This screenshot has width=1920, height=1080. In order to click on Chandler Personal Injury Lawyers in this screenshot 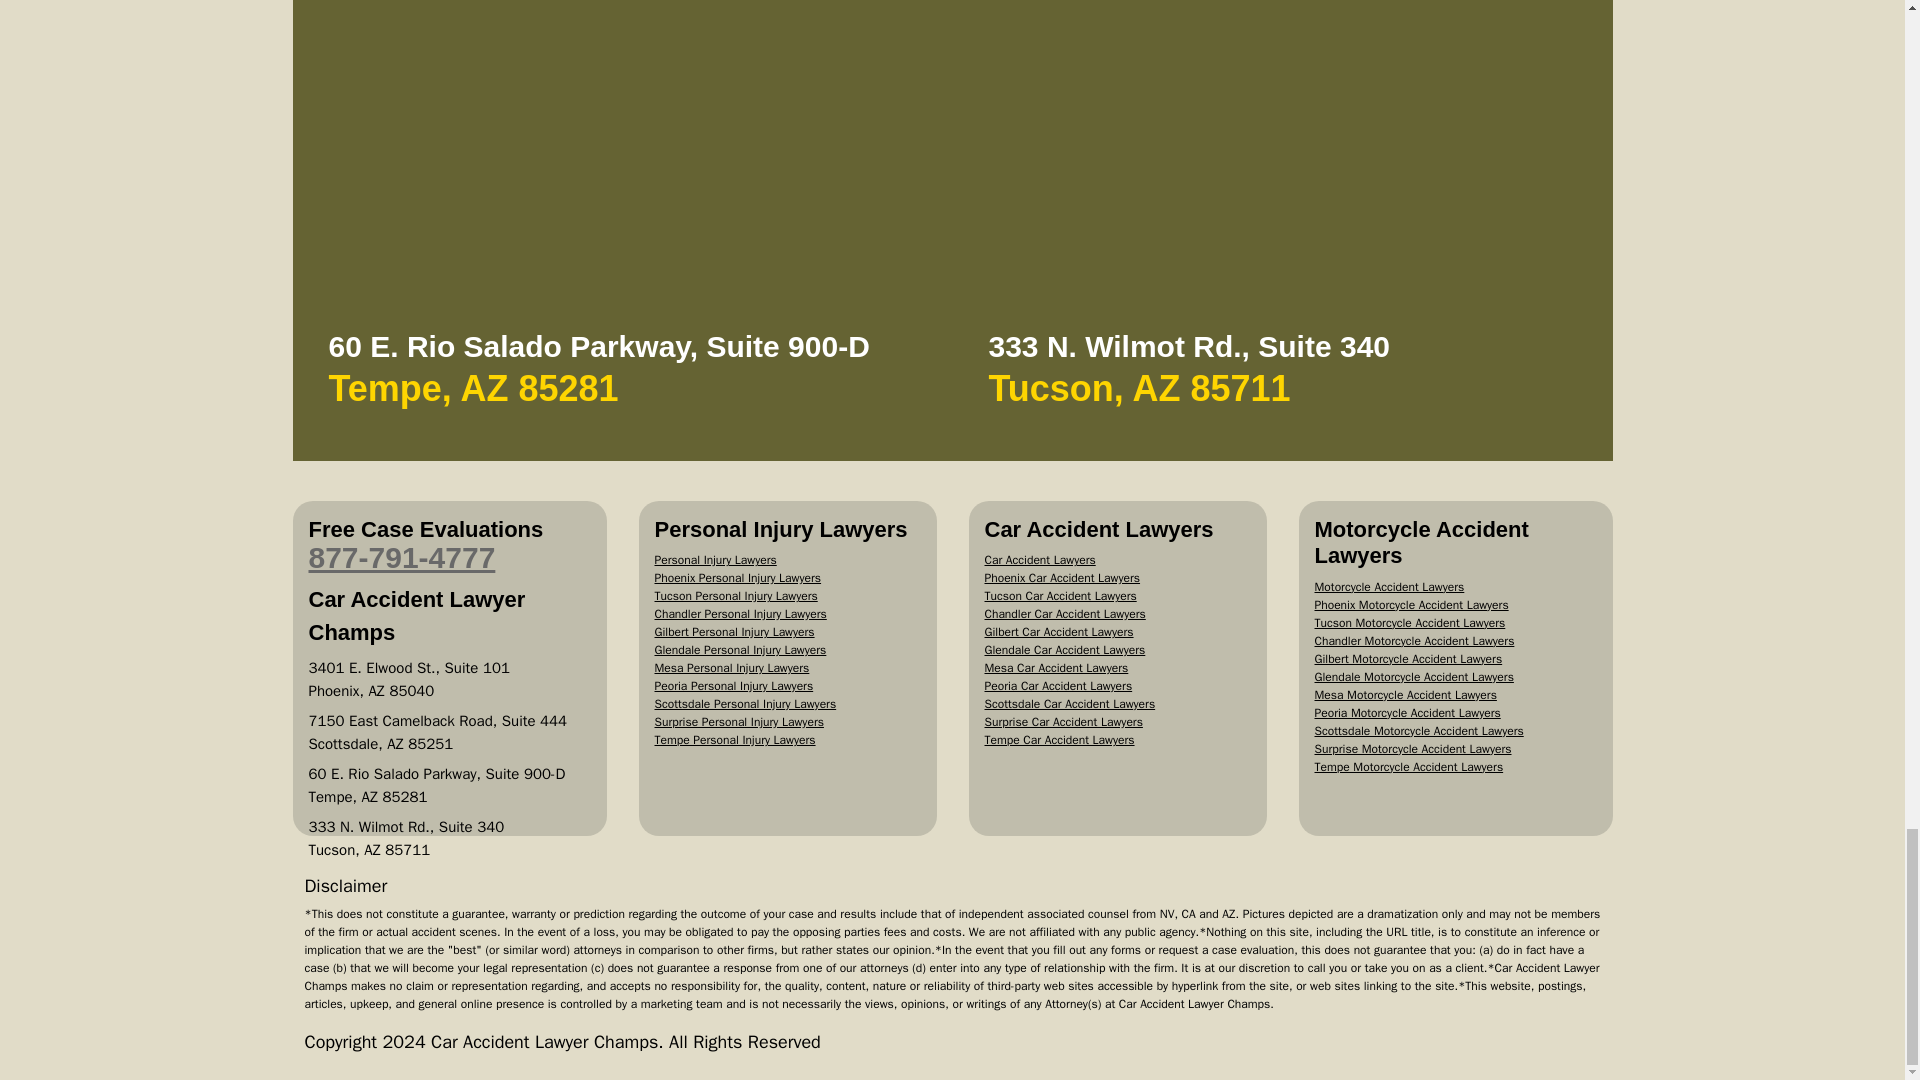, I will do `click(740, 614)`.